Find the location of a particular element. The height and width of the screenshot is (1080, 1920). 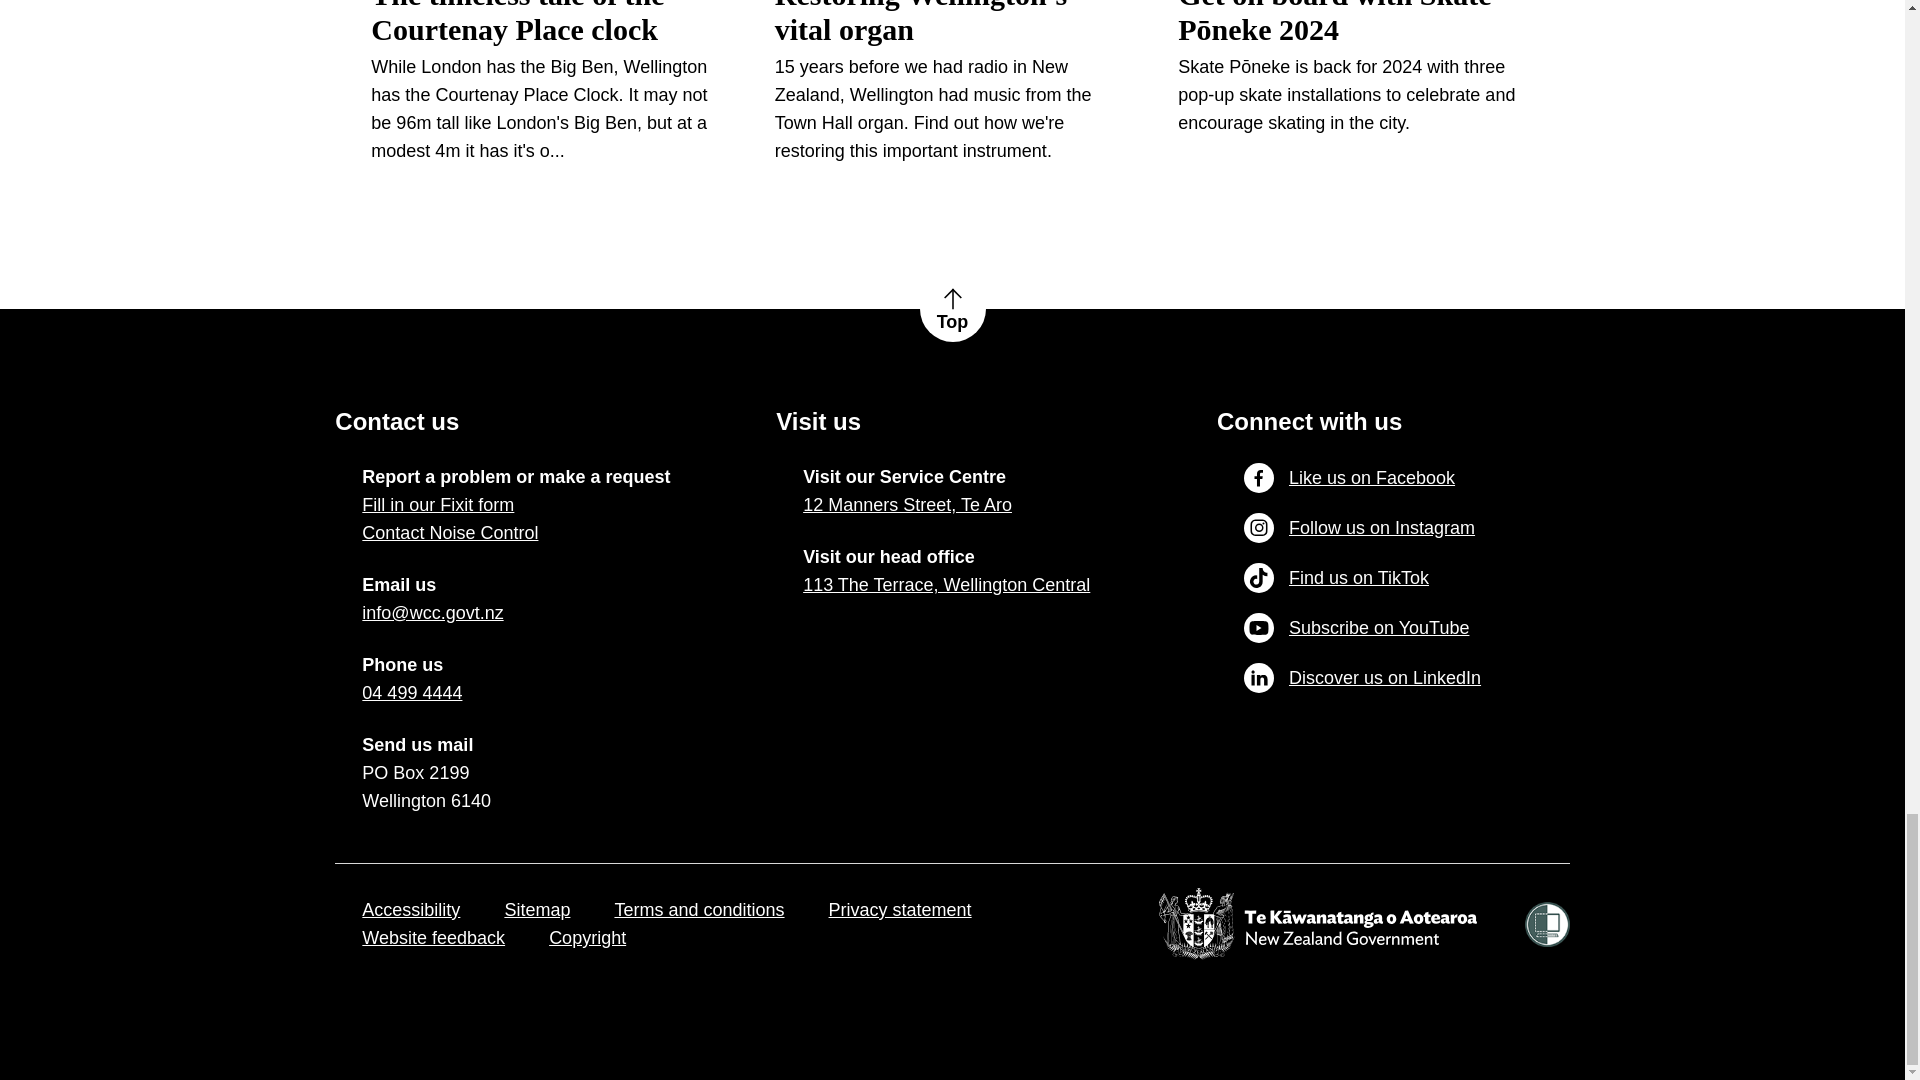

Top is located at coordinates (952, 309).